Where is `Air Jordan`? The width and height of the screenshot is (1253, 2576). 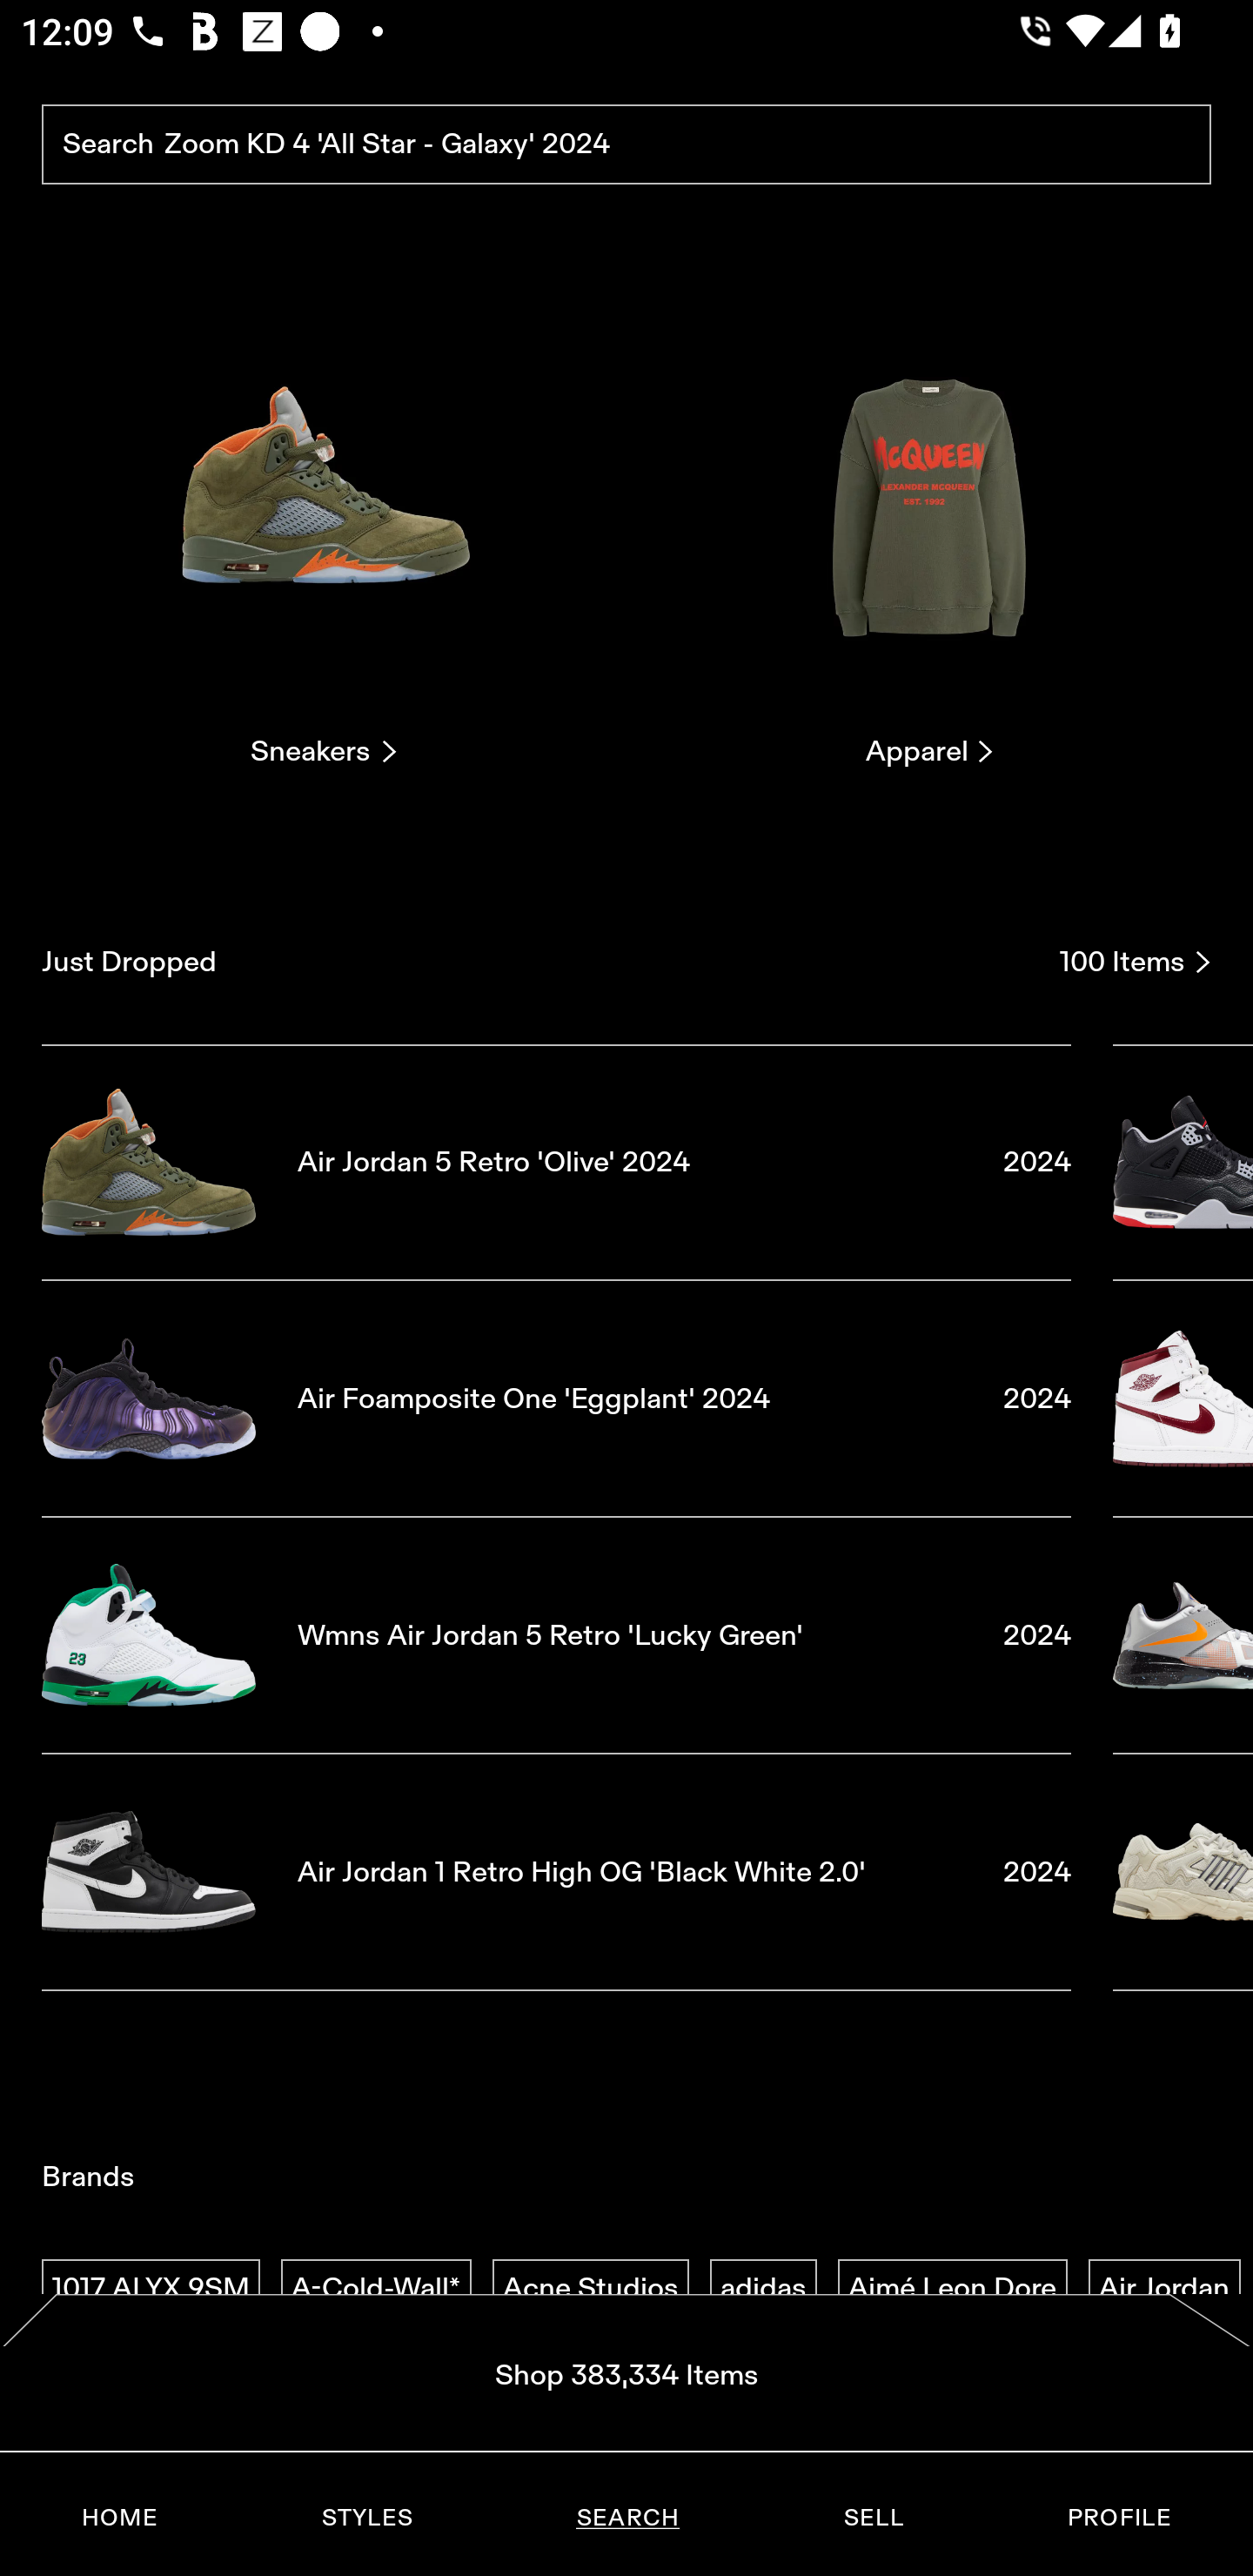
Air Jordan is located at coordinates (1164, 2289).